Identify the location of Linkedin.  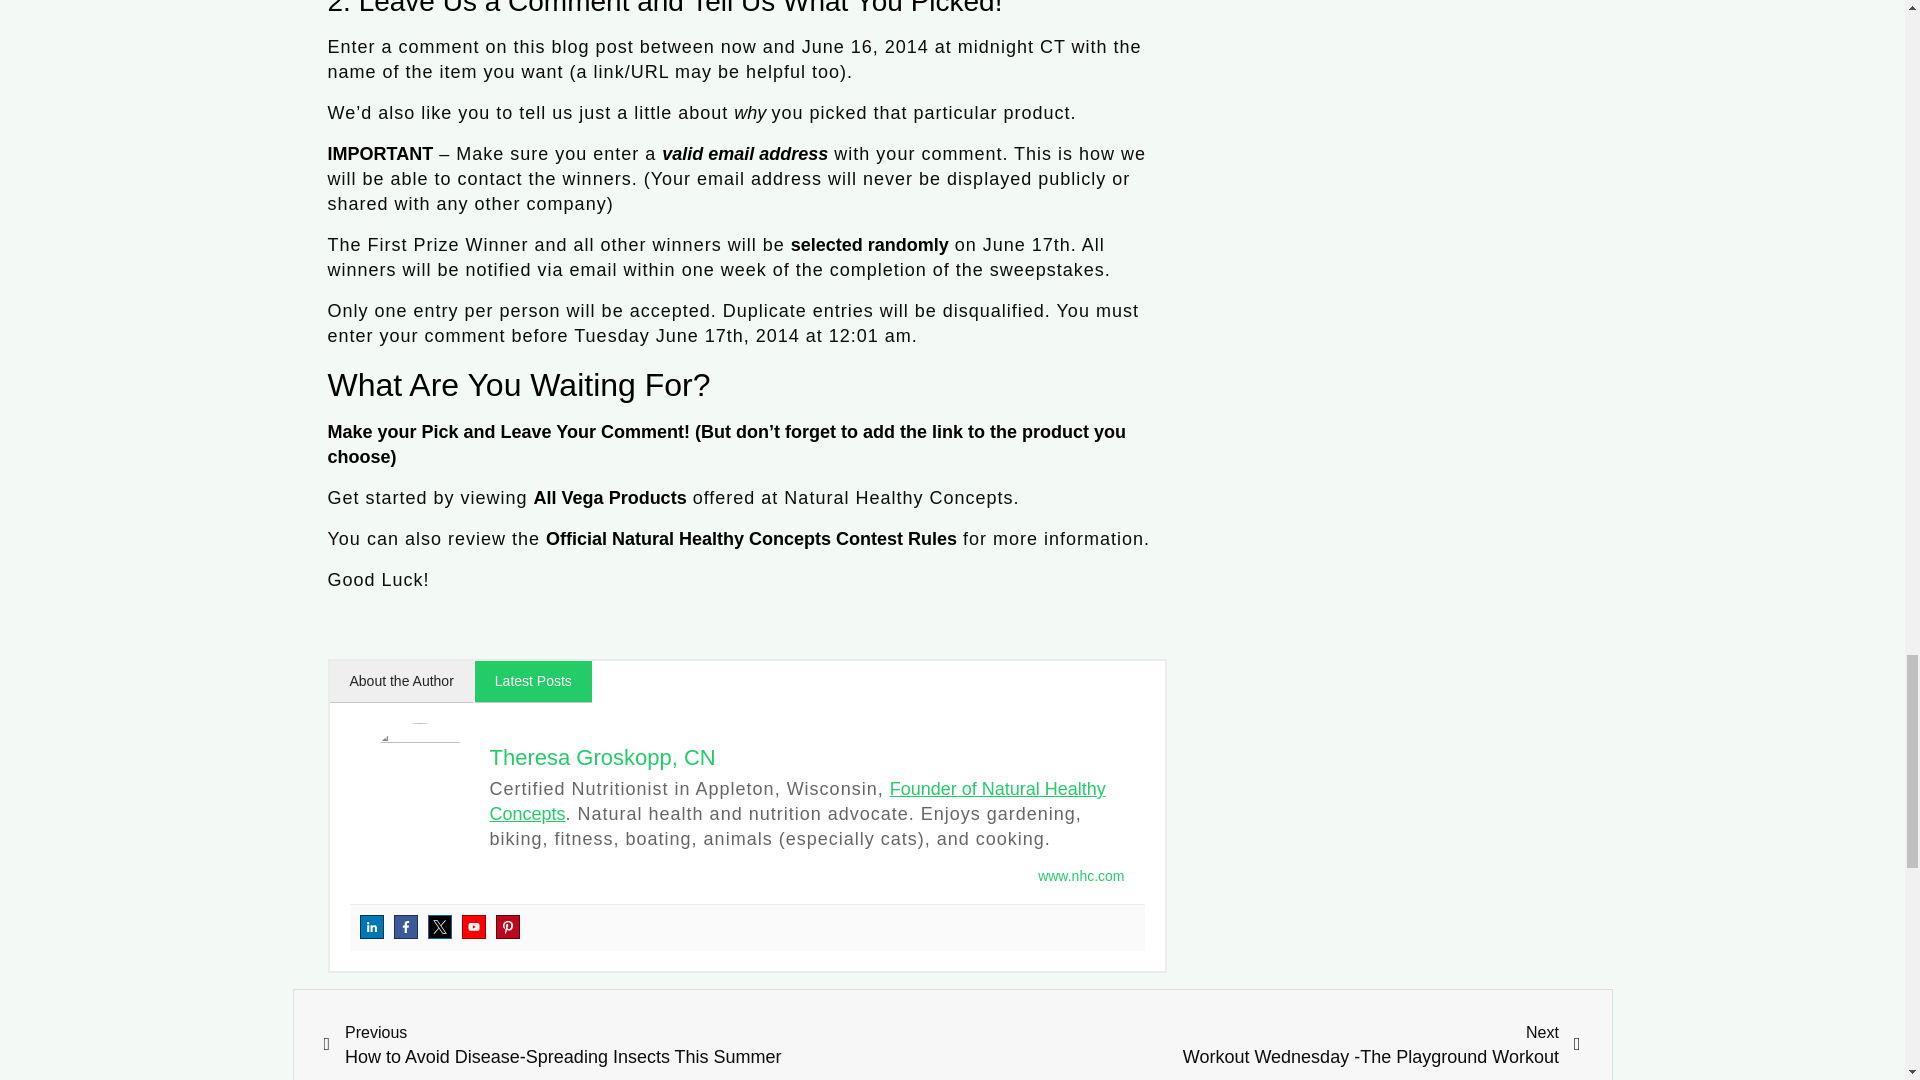
(372, 926).